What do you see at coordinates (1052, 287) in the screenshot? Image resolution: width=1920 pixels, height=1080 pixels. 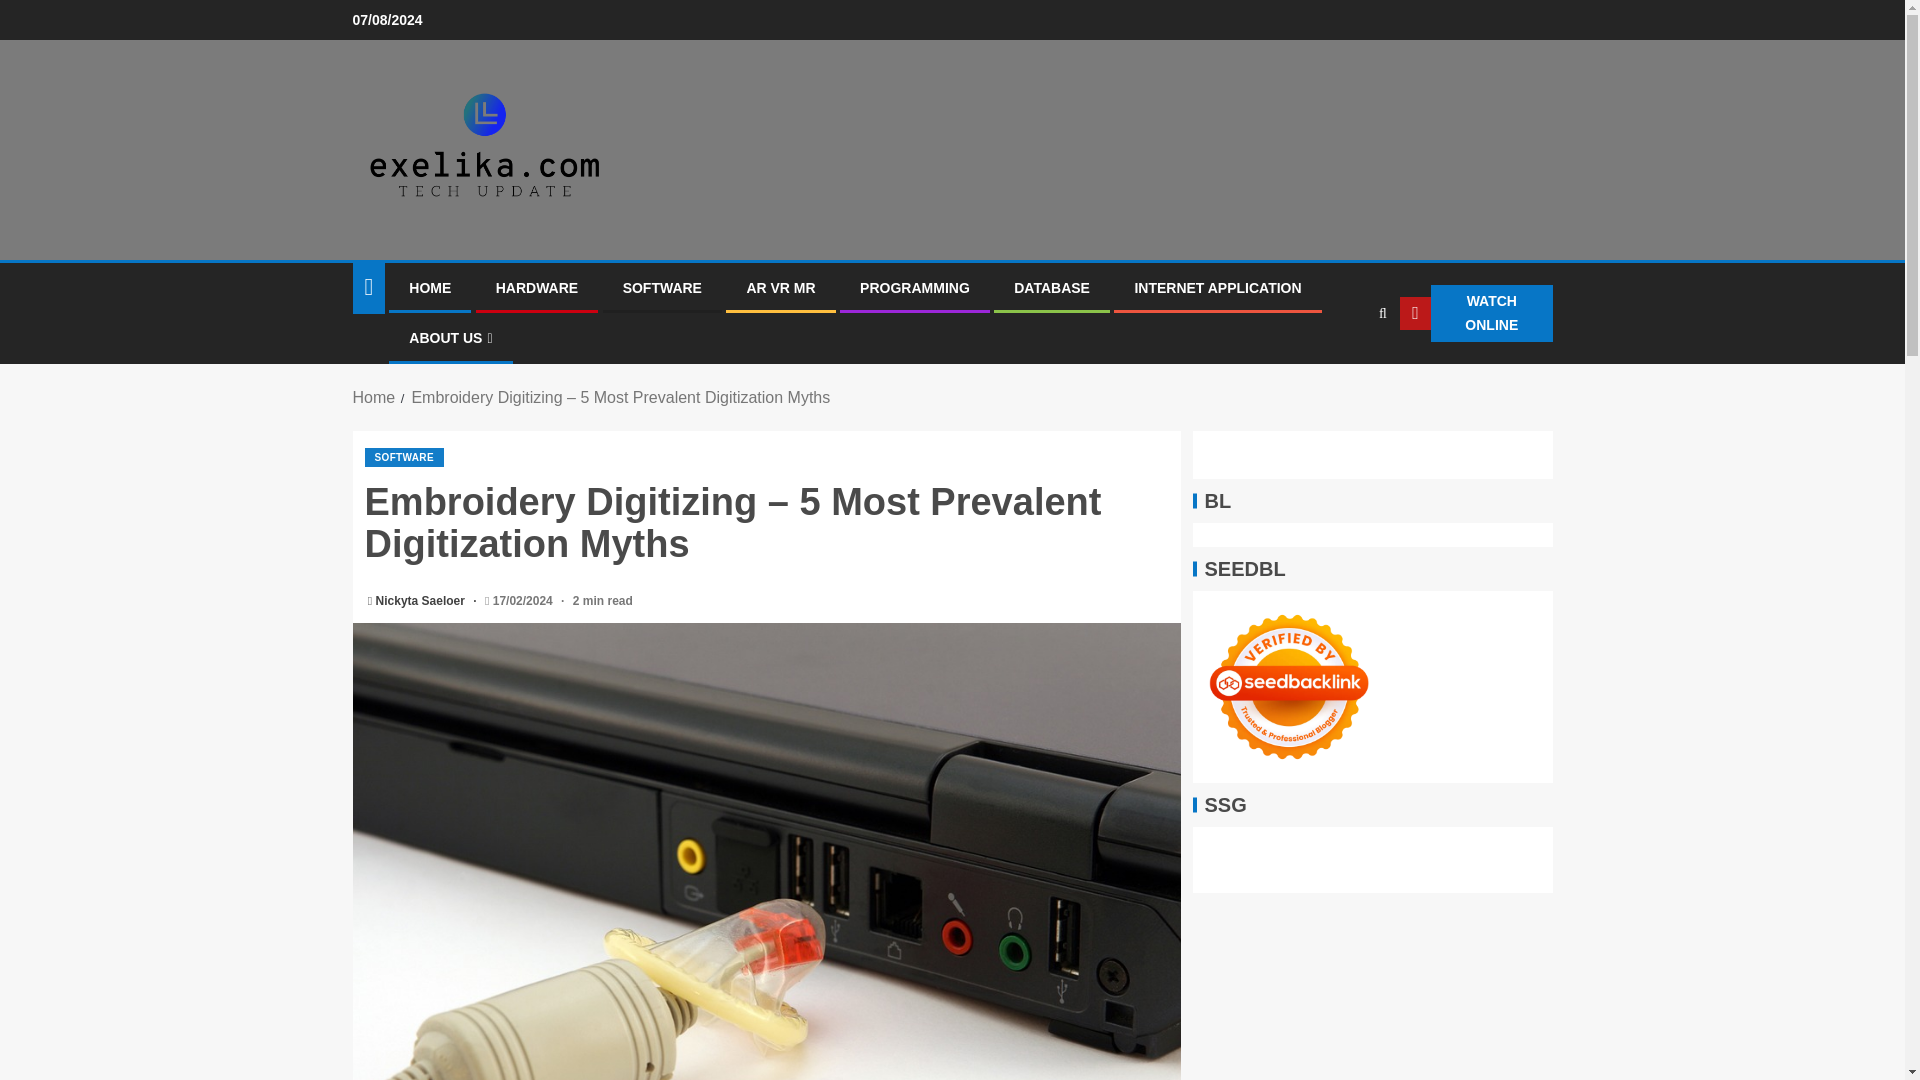 I see `DATABASE` at bounding box center [1052, 287].